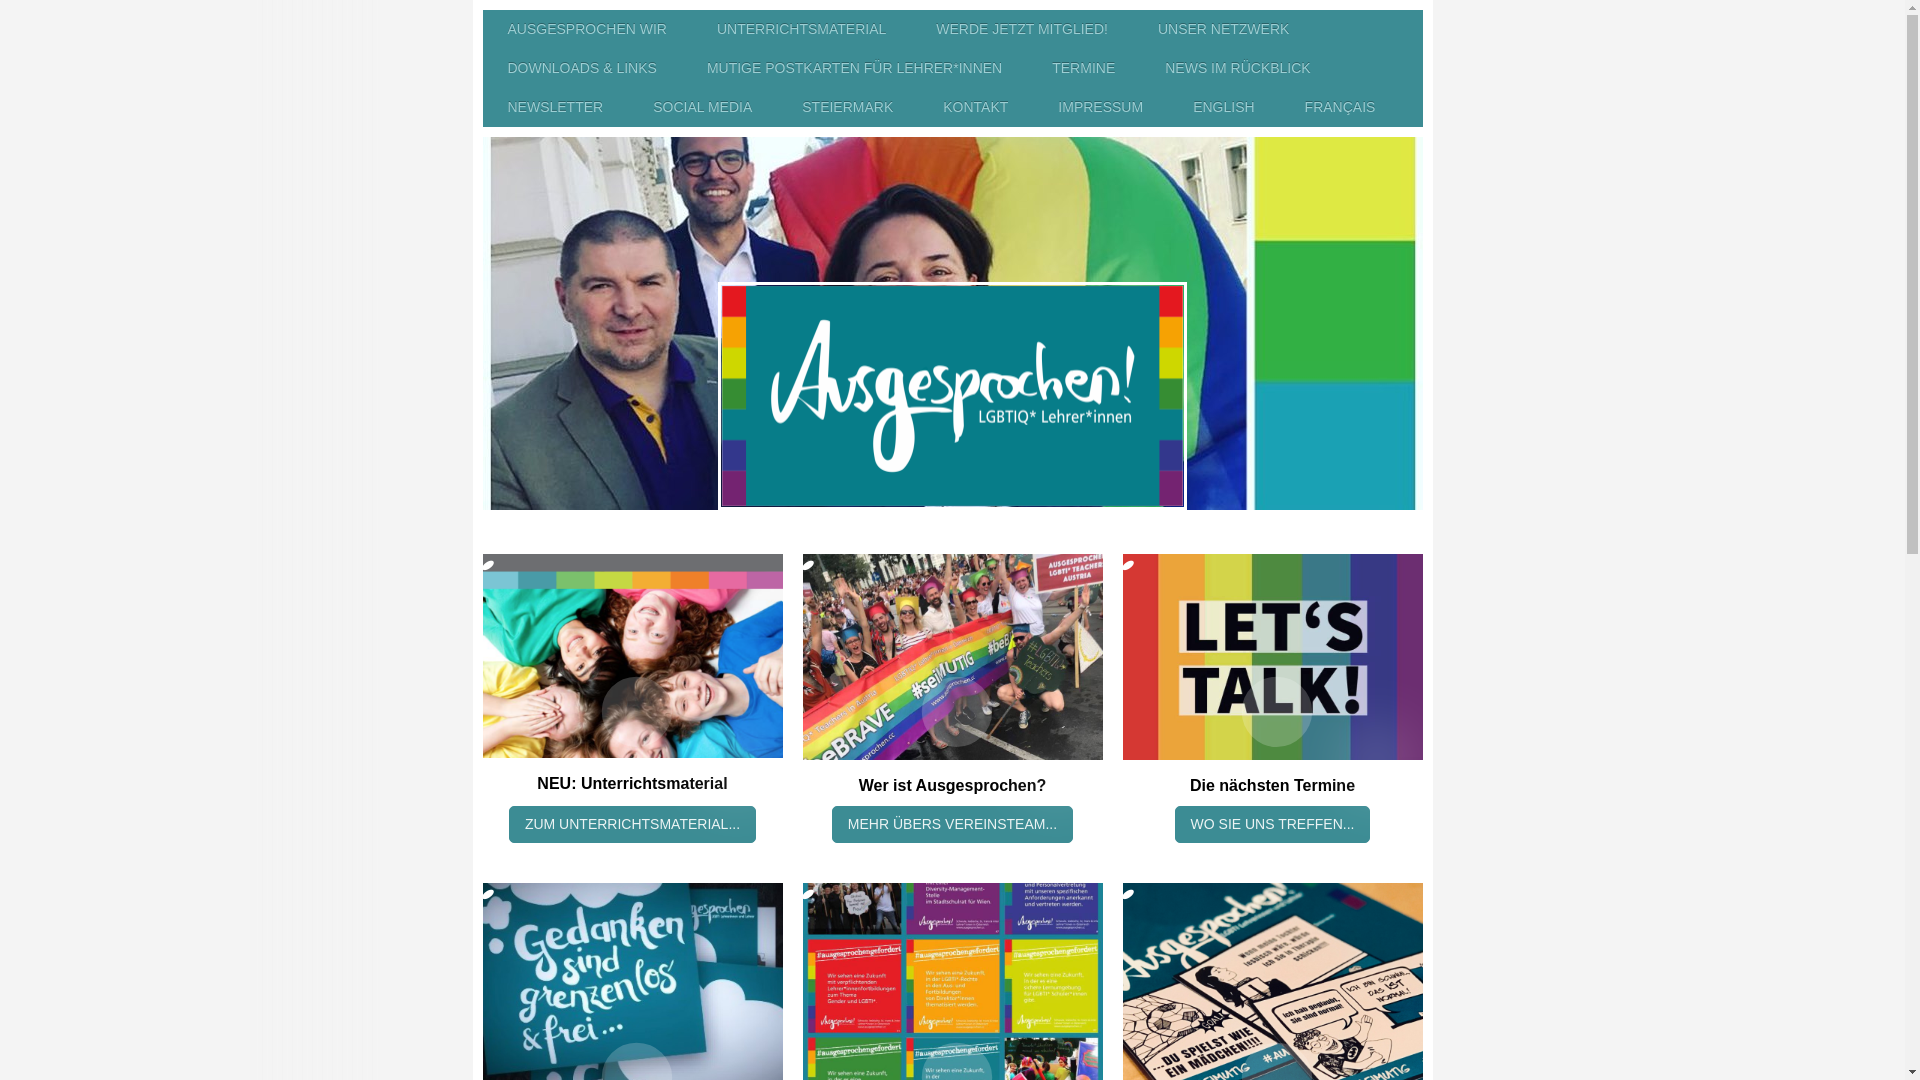  Describe the element at coordinates (1022, 30) in the screenshot. I see `WERDE JETZT MITGLIED!` at that location.